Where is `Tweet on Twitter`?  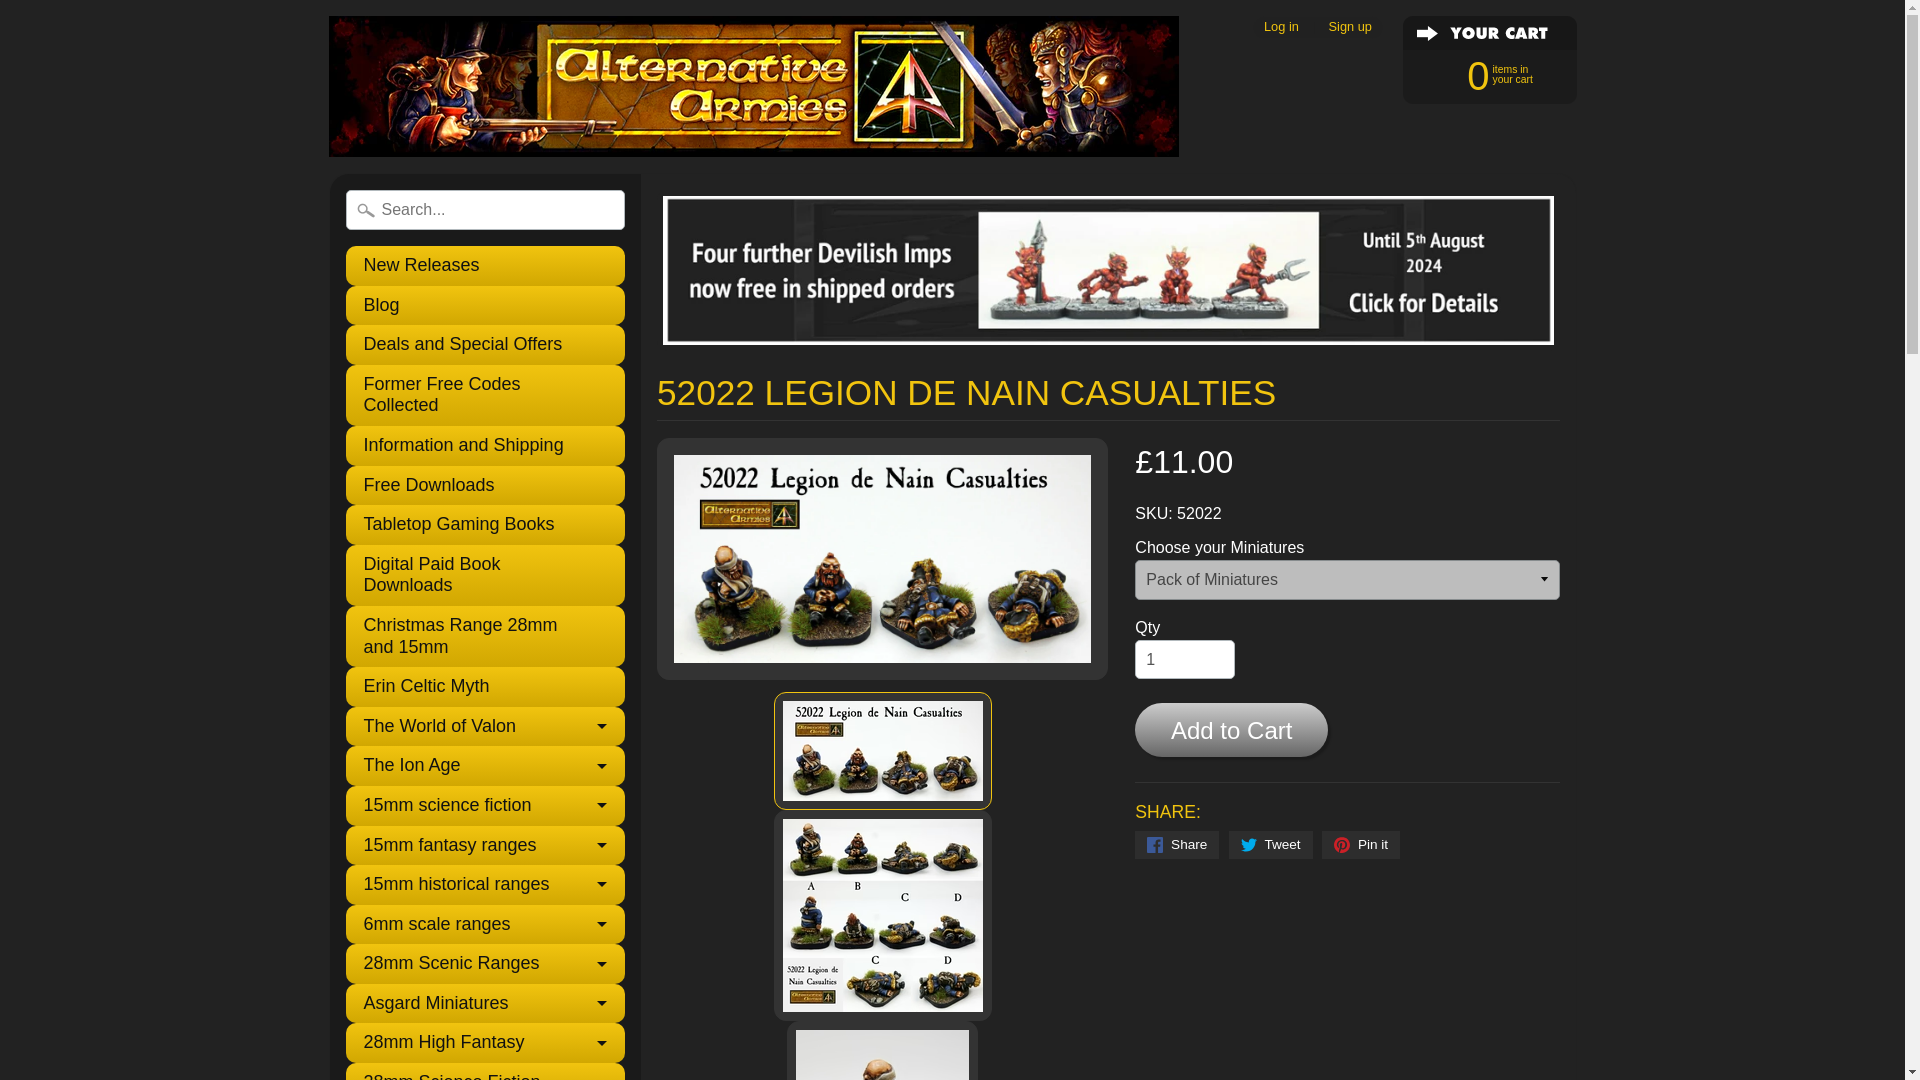
Tweet on Twitter is located at coordinates (1270, 844).